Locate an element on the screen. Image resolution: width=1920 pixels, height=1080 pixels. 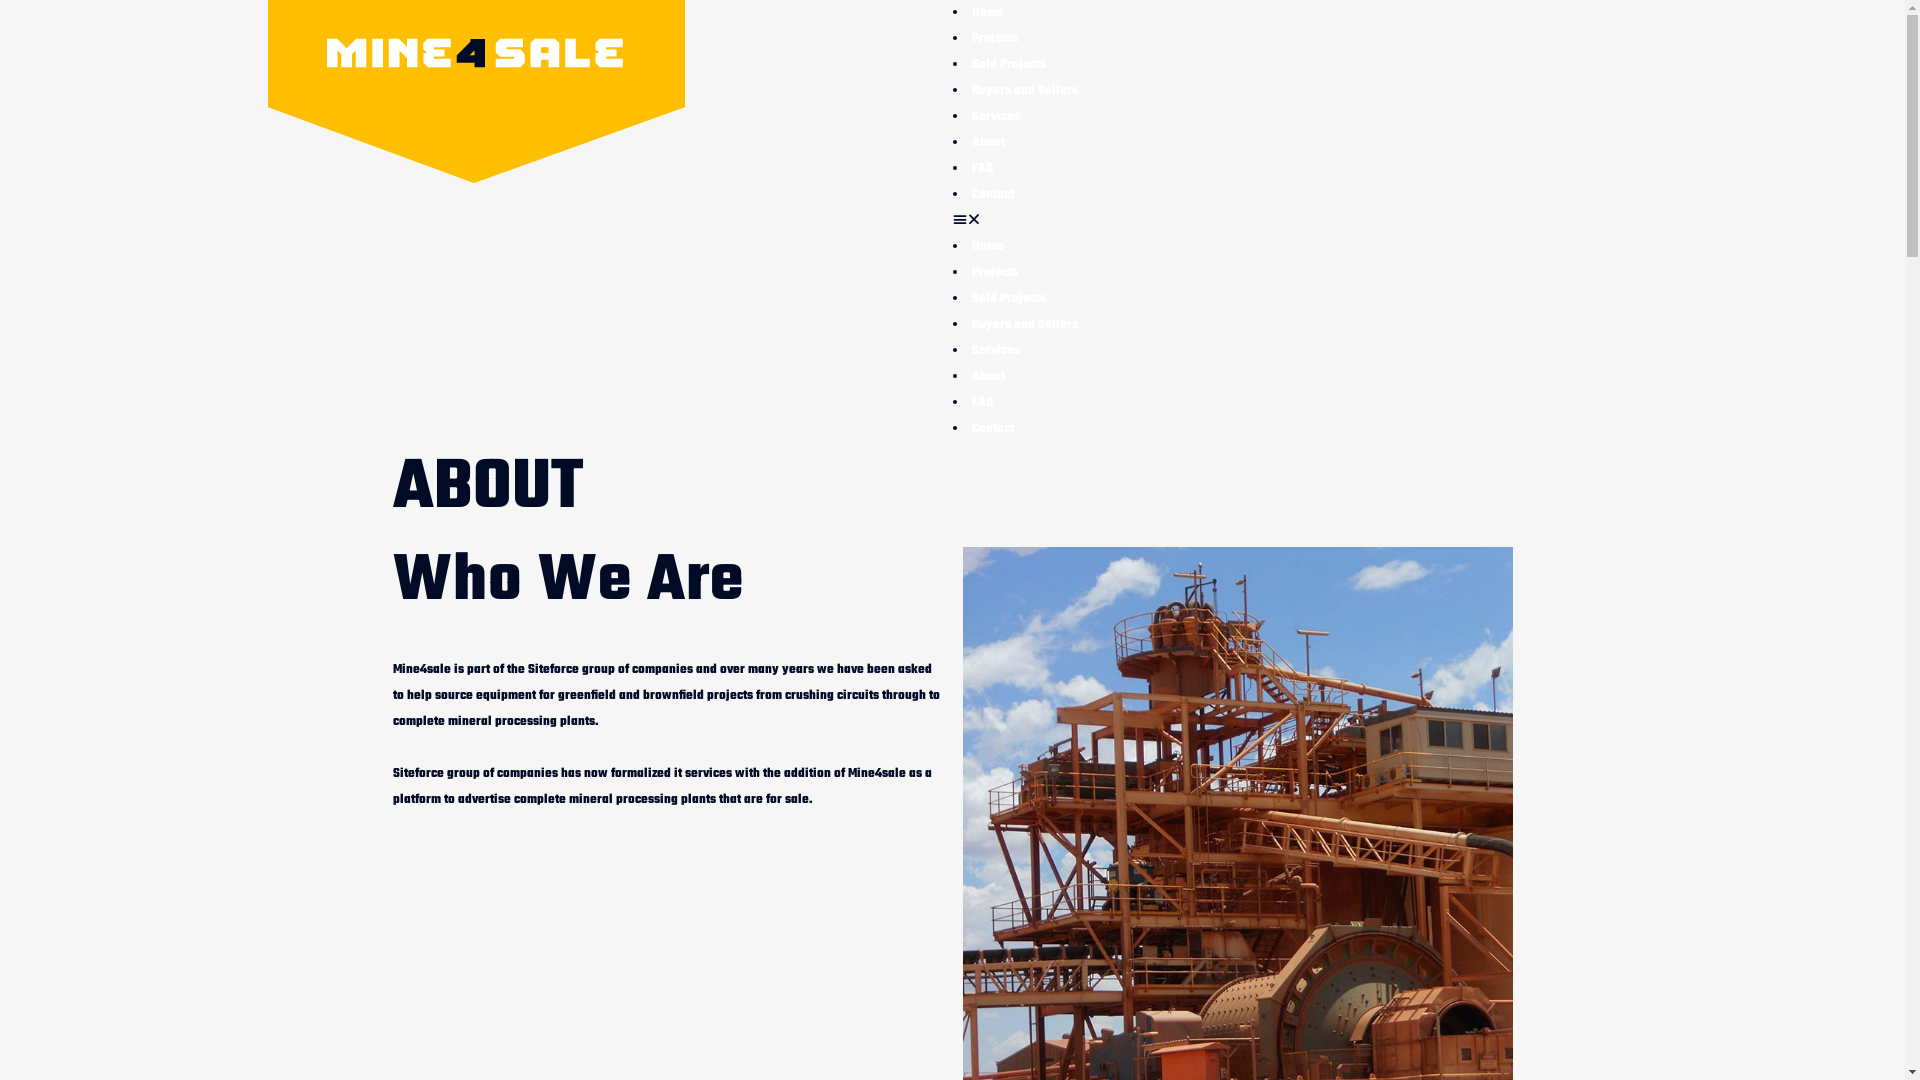
Buyers and Sellers is located at coordinates (1025, 325).